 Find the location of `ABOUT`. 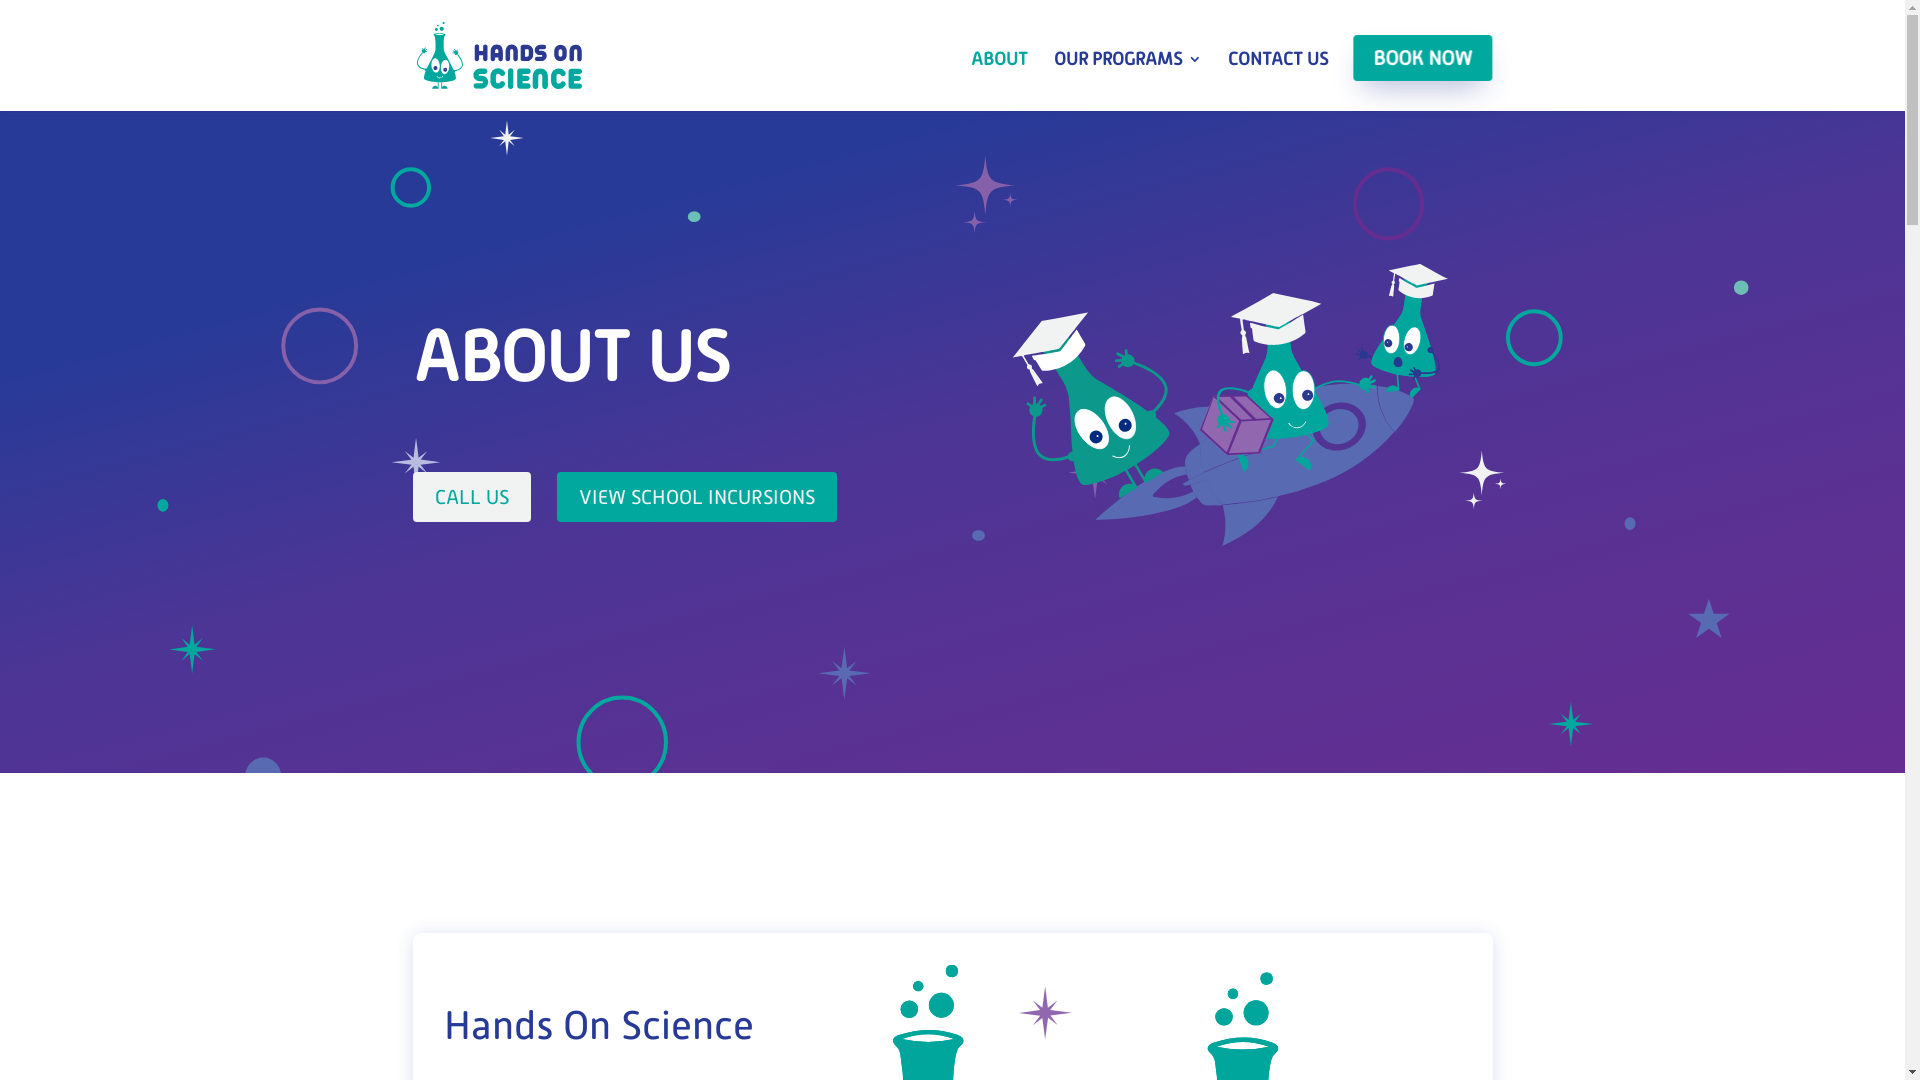

ABOUT is located at coordinates (998, 76).